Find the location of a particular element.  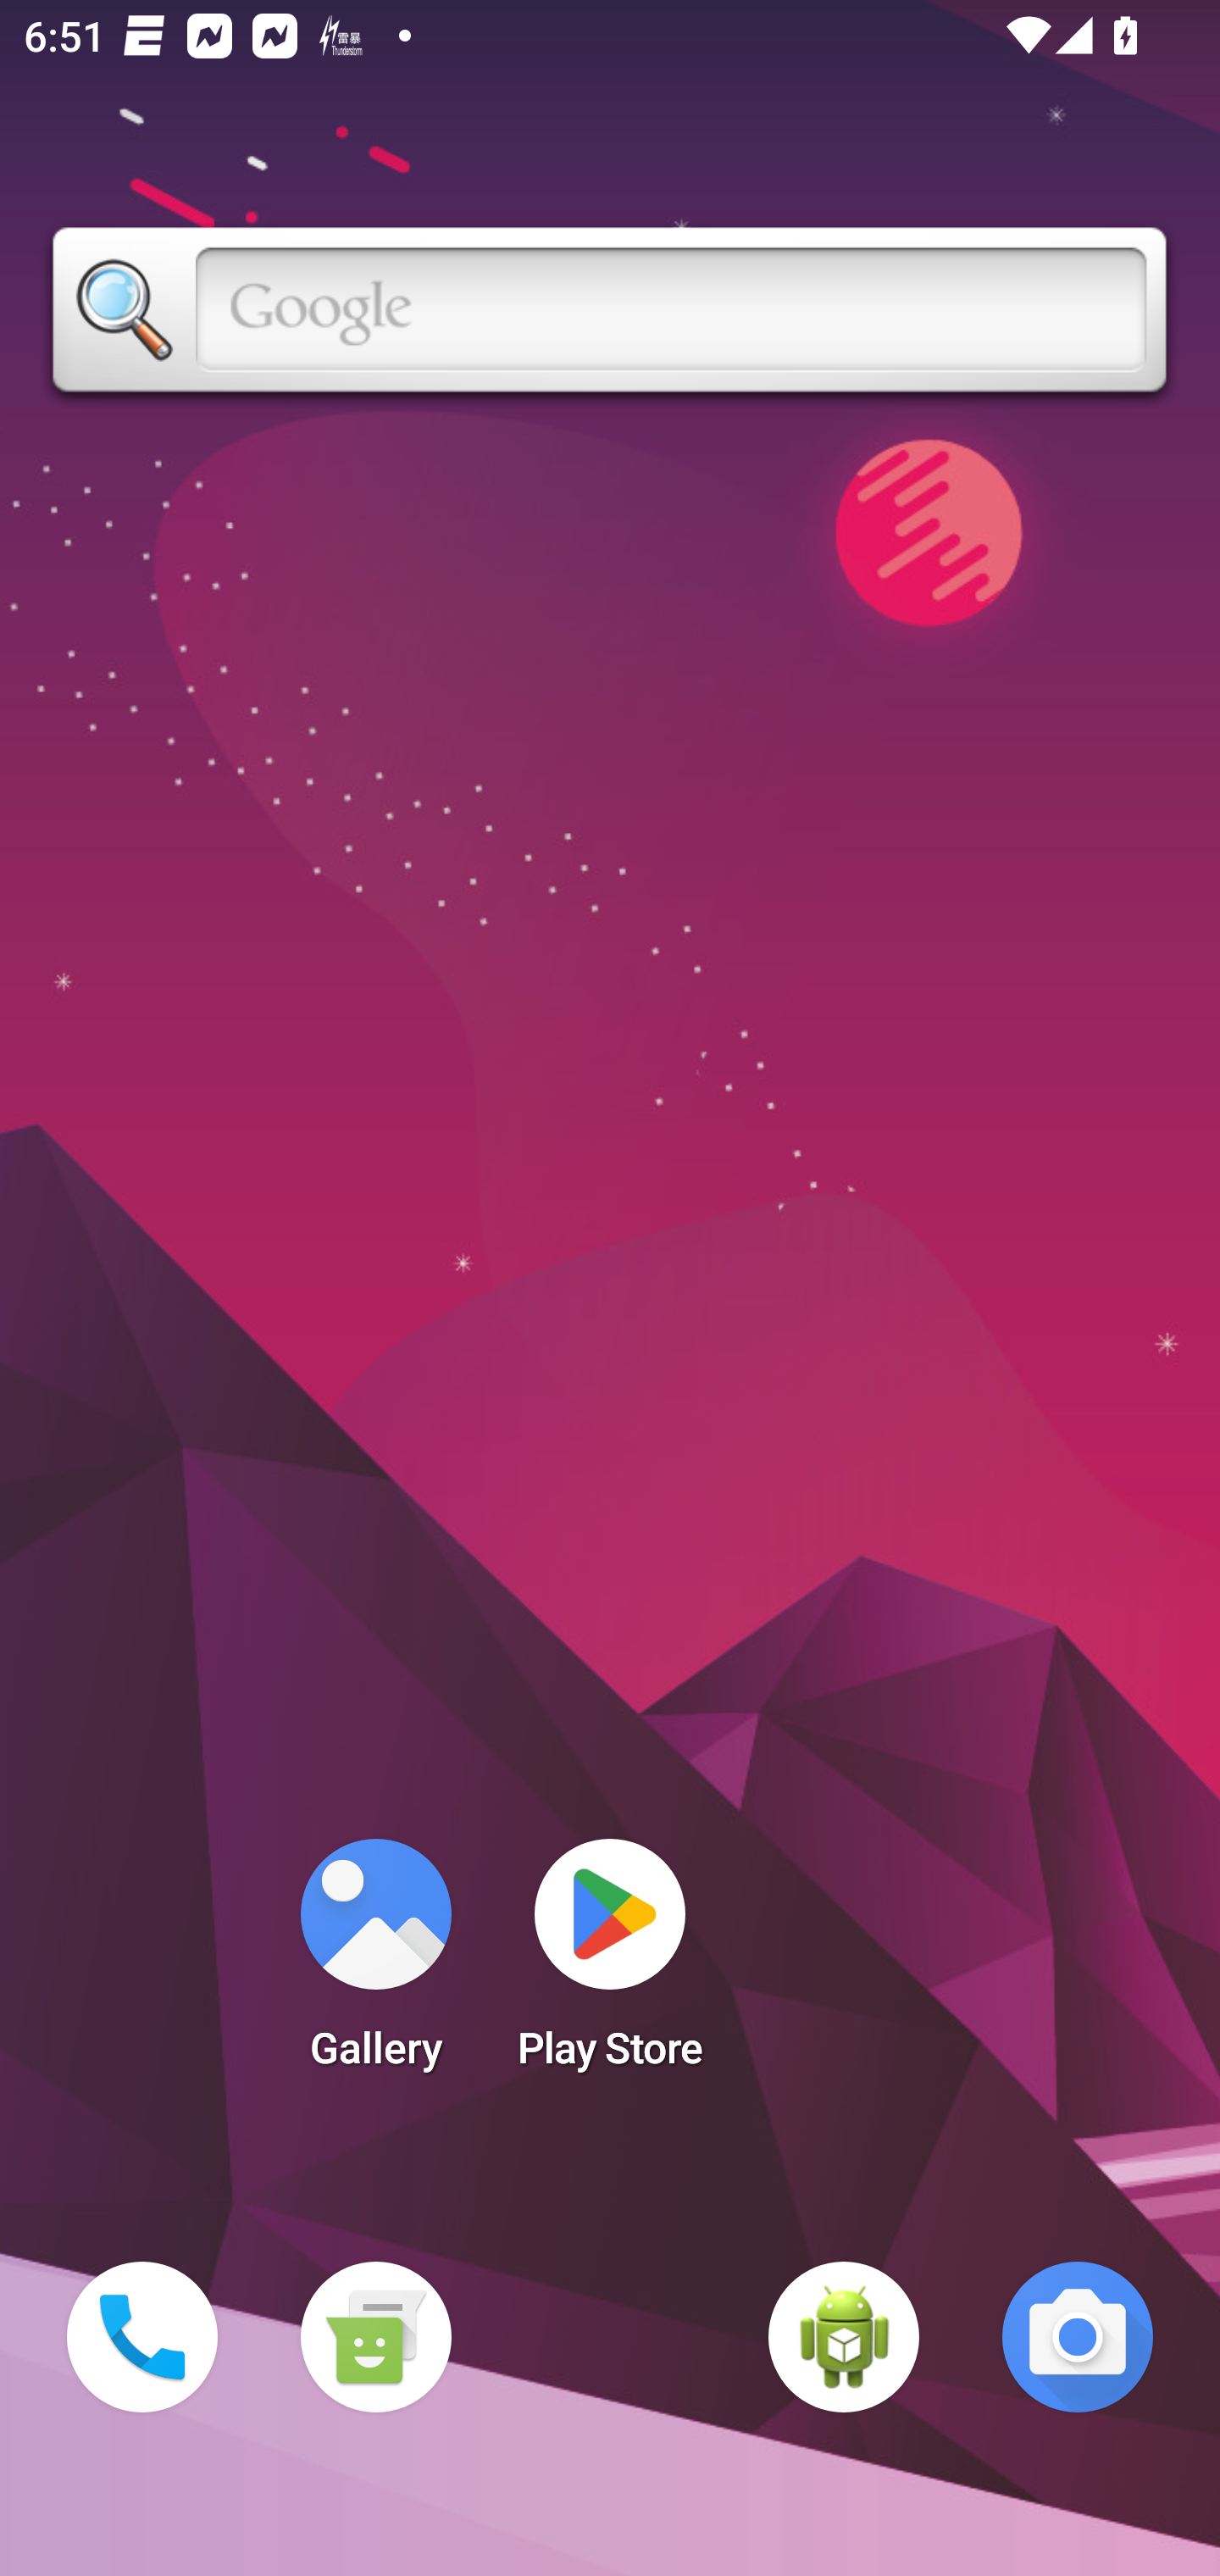

Messaging is located at coordinates (375, 2337).